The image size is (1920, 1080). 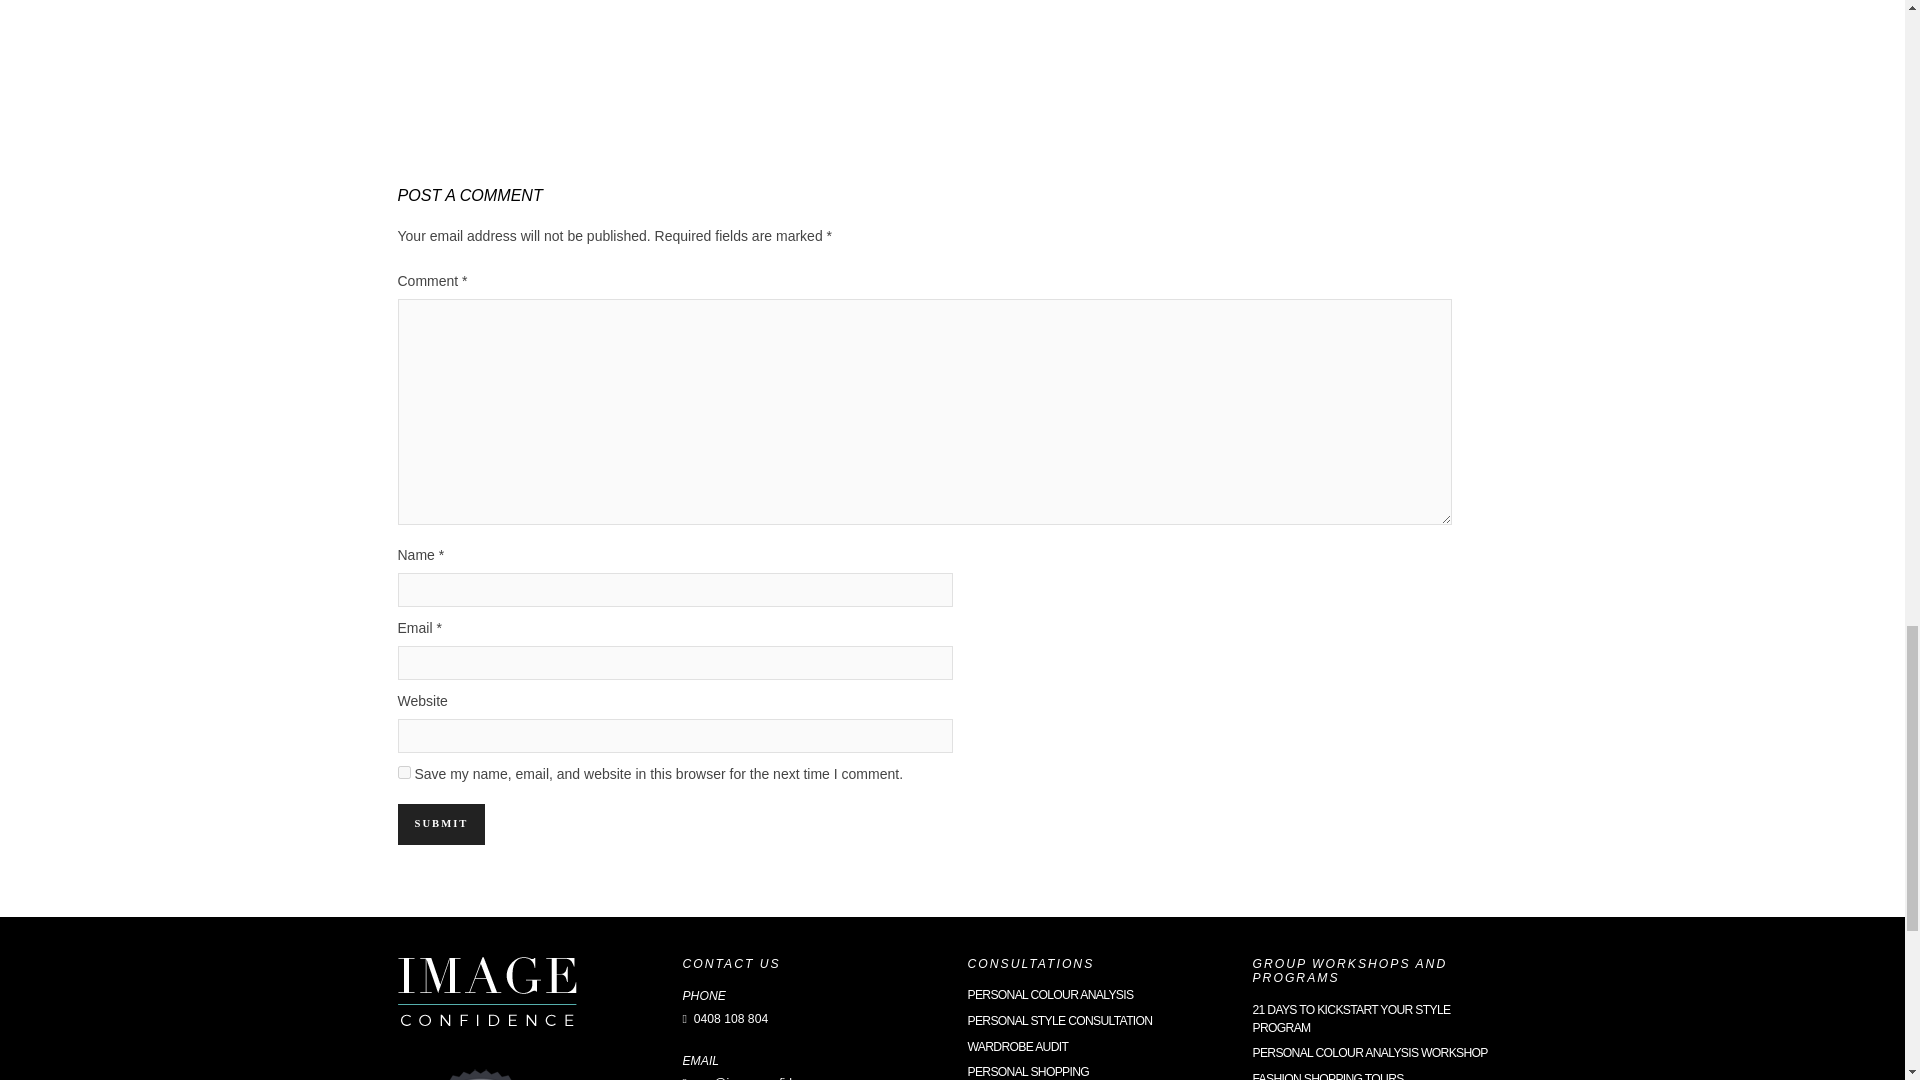 What do you see at coordinates (404, 772) in the screenshot?
I see `yes` at bounding box center [404, 772].